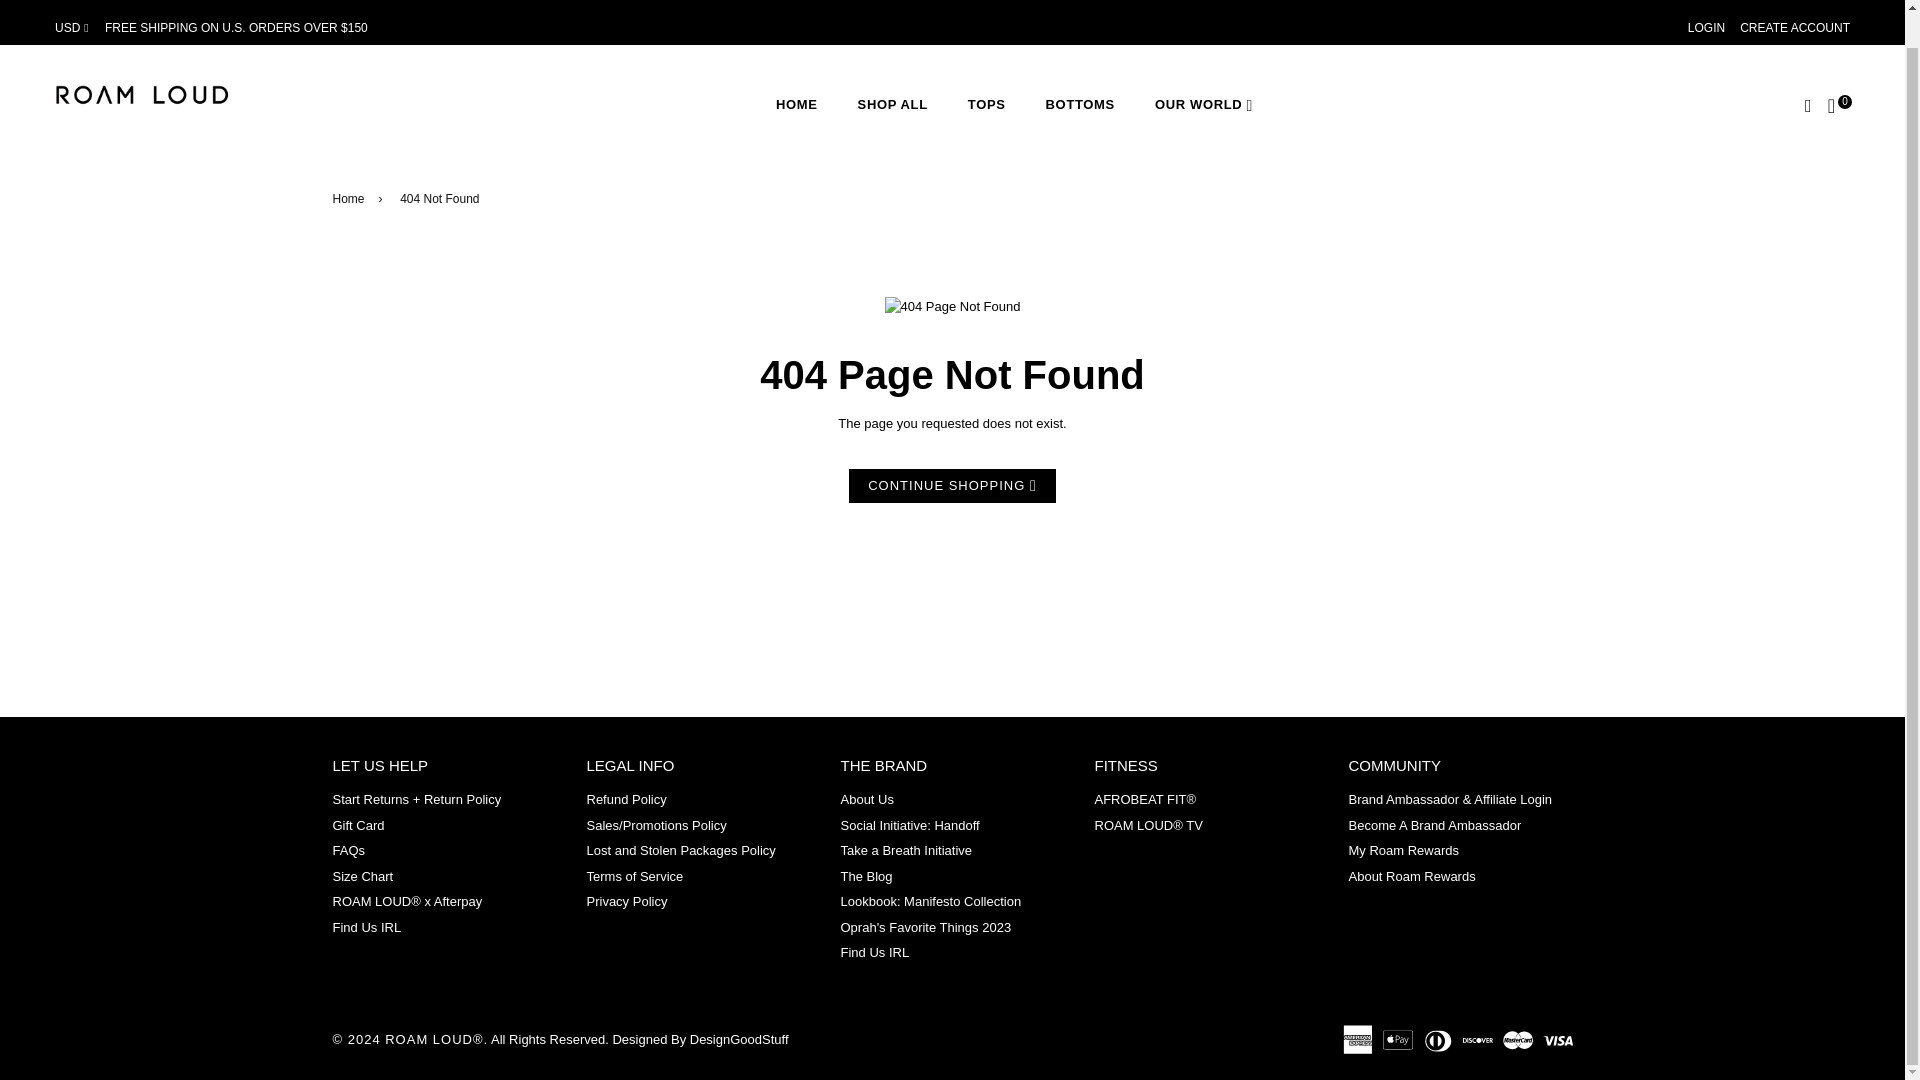  I want to click on OUR WORLD, so click(1203, 105).